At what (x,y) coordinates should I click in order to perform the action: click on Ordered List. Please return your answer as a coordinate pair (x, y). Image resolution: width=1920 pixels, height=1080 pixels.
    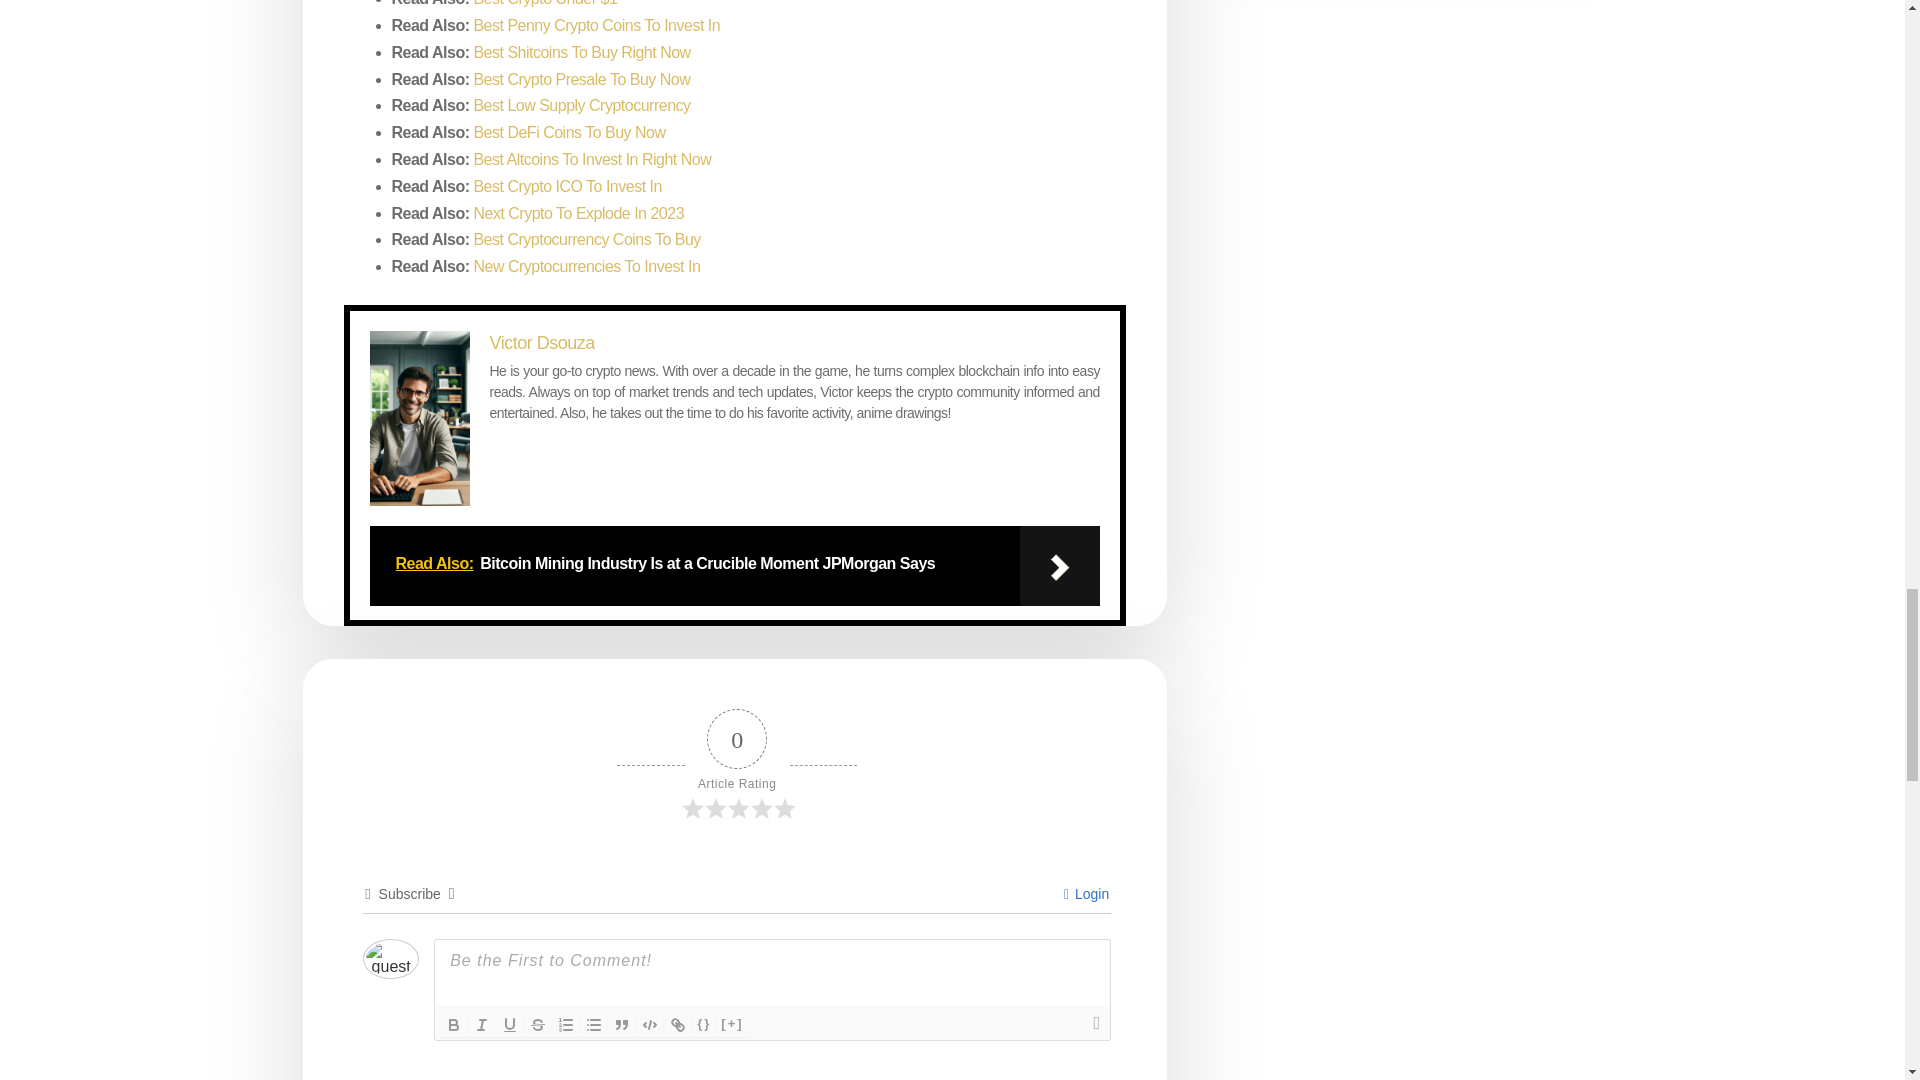
    Looking at the image, I should click on (566, 1024).